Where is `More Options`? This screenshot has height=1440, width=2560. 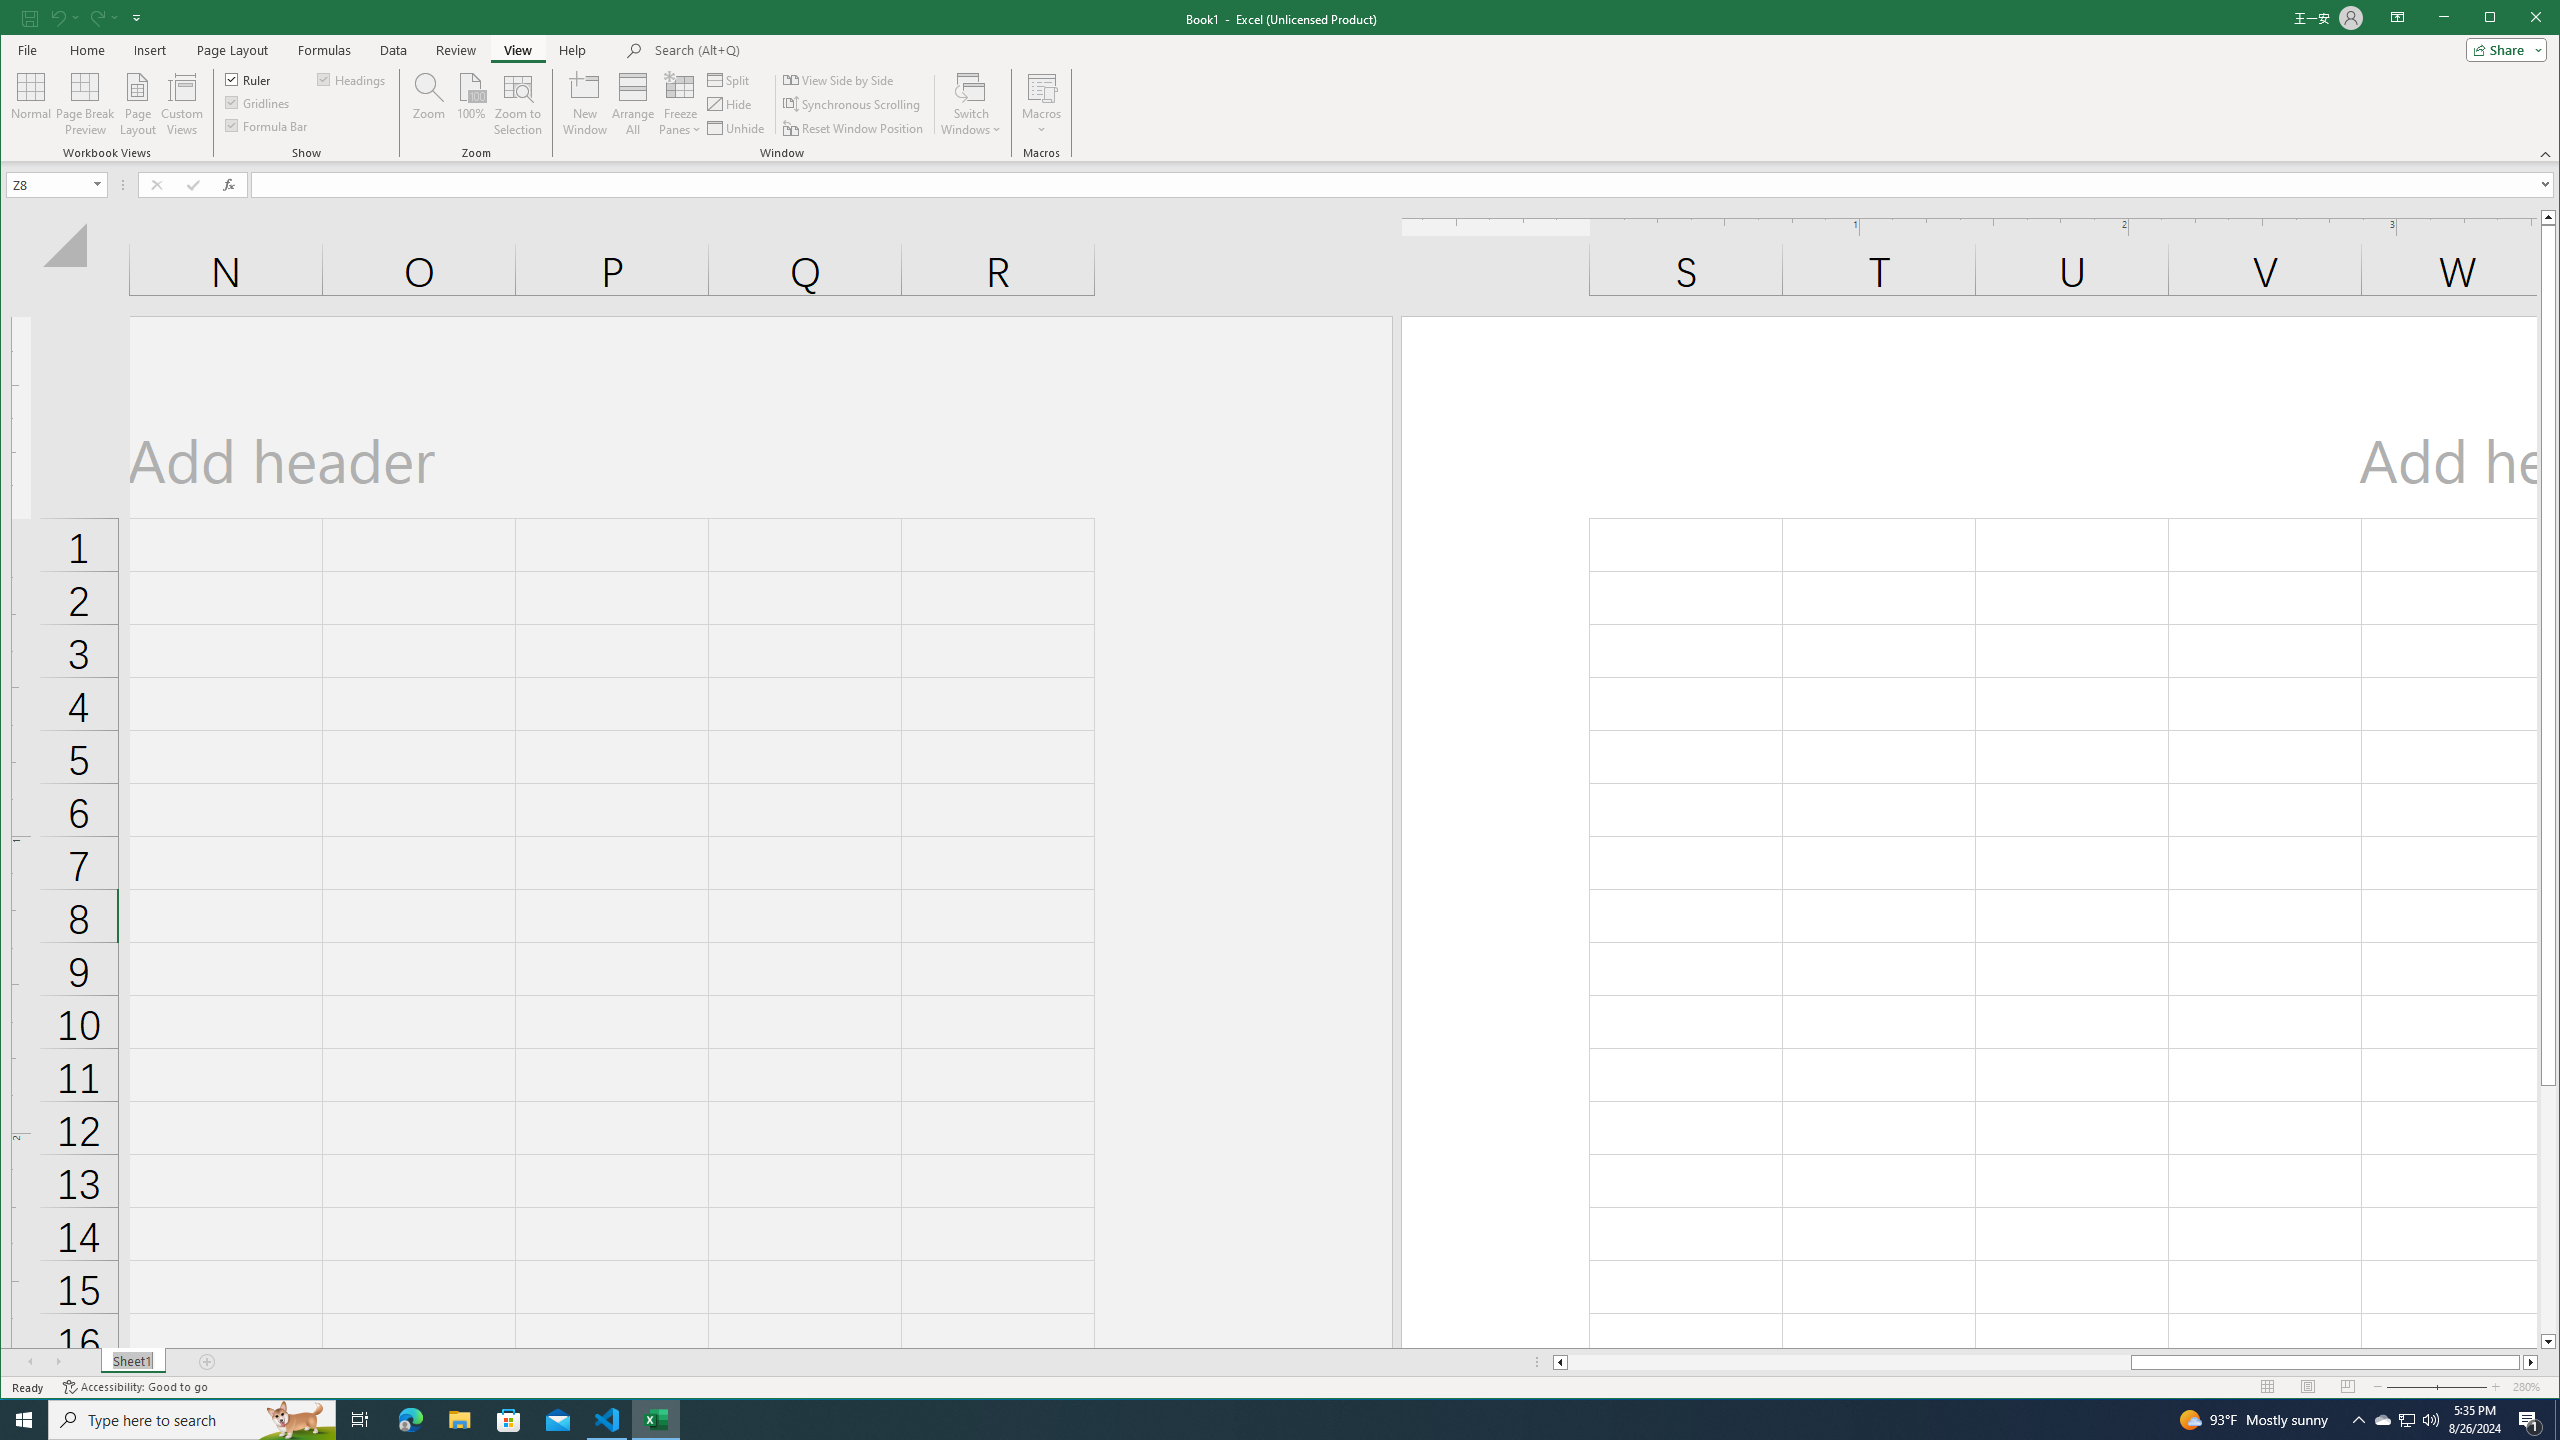 More Options is located at coordinates (1041, 123).